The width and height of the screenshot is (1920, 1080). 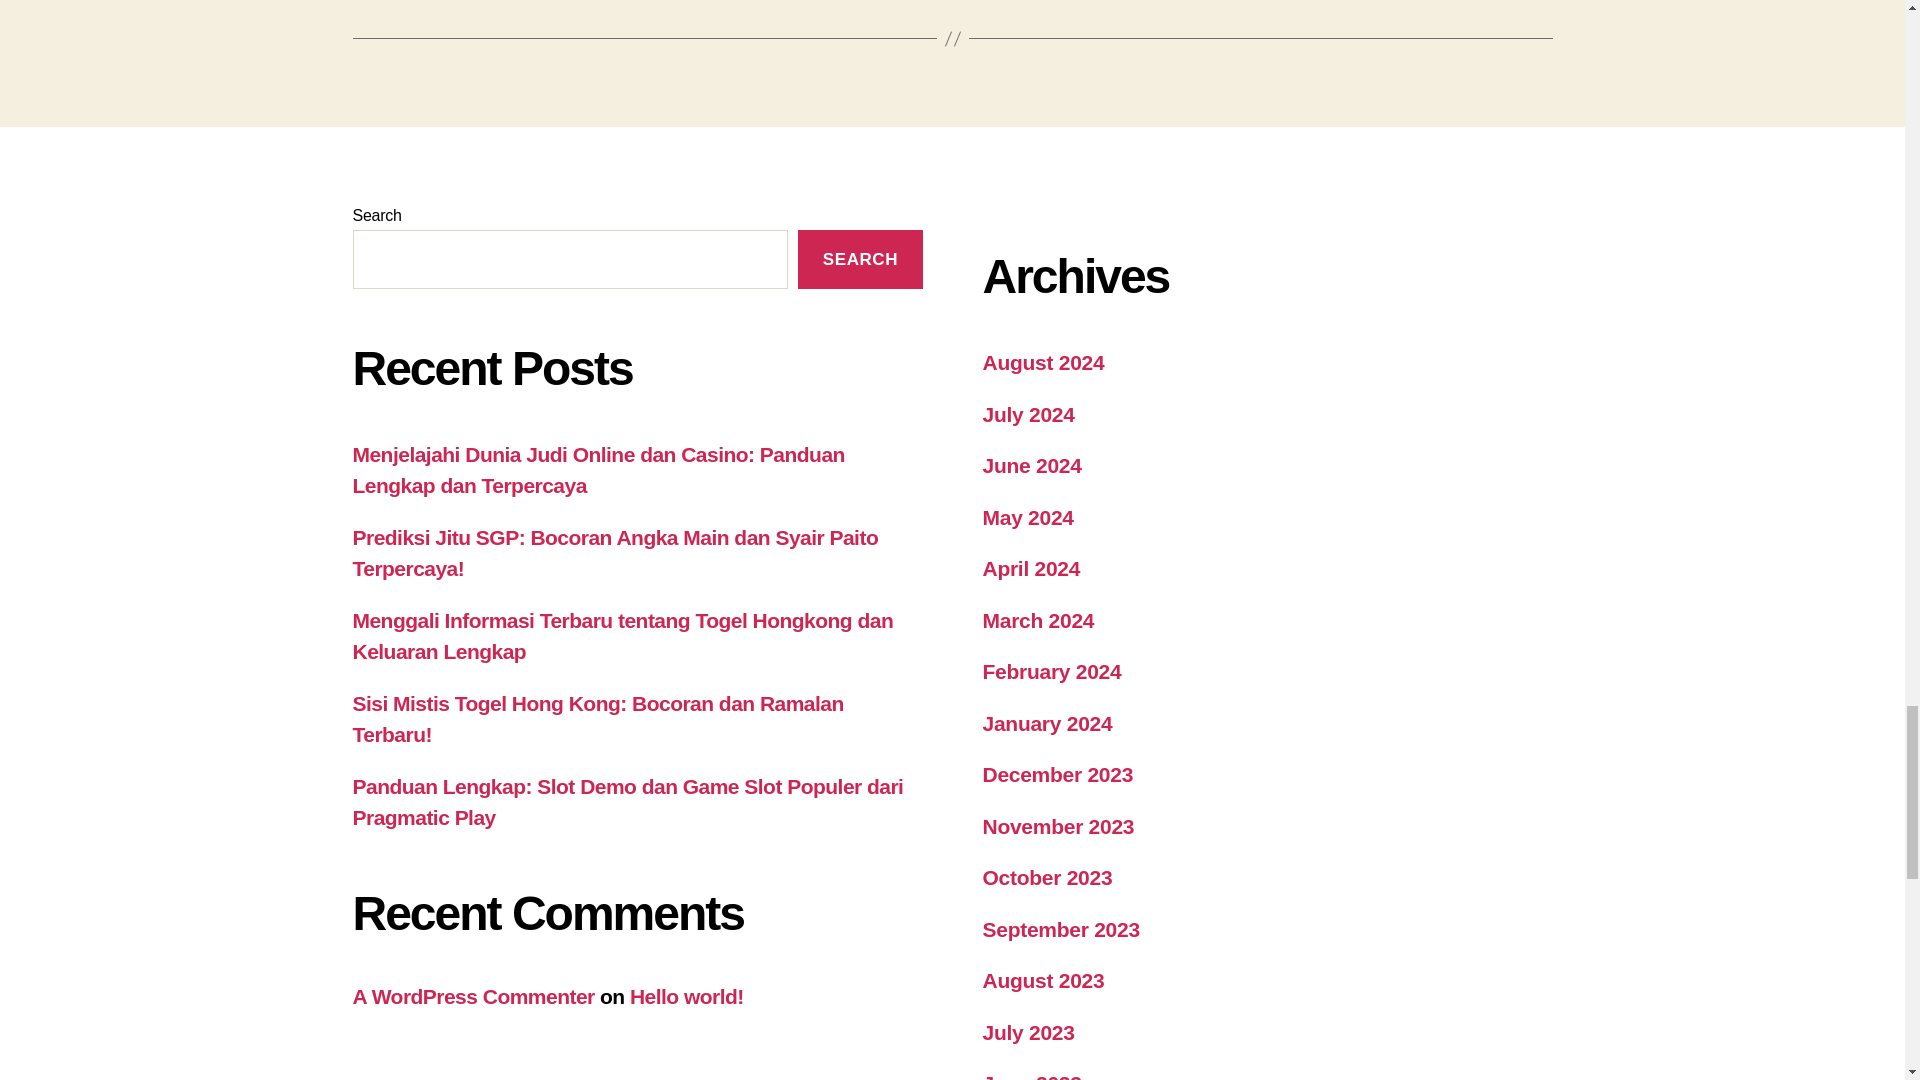 What do you see at coordinates (1042, 362) in the screenshot?
I see `August 2024` at bounding box center [1042, 362].